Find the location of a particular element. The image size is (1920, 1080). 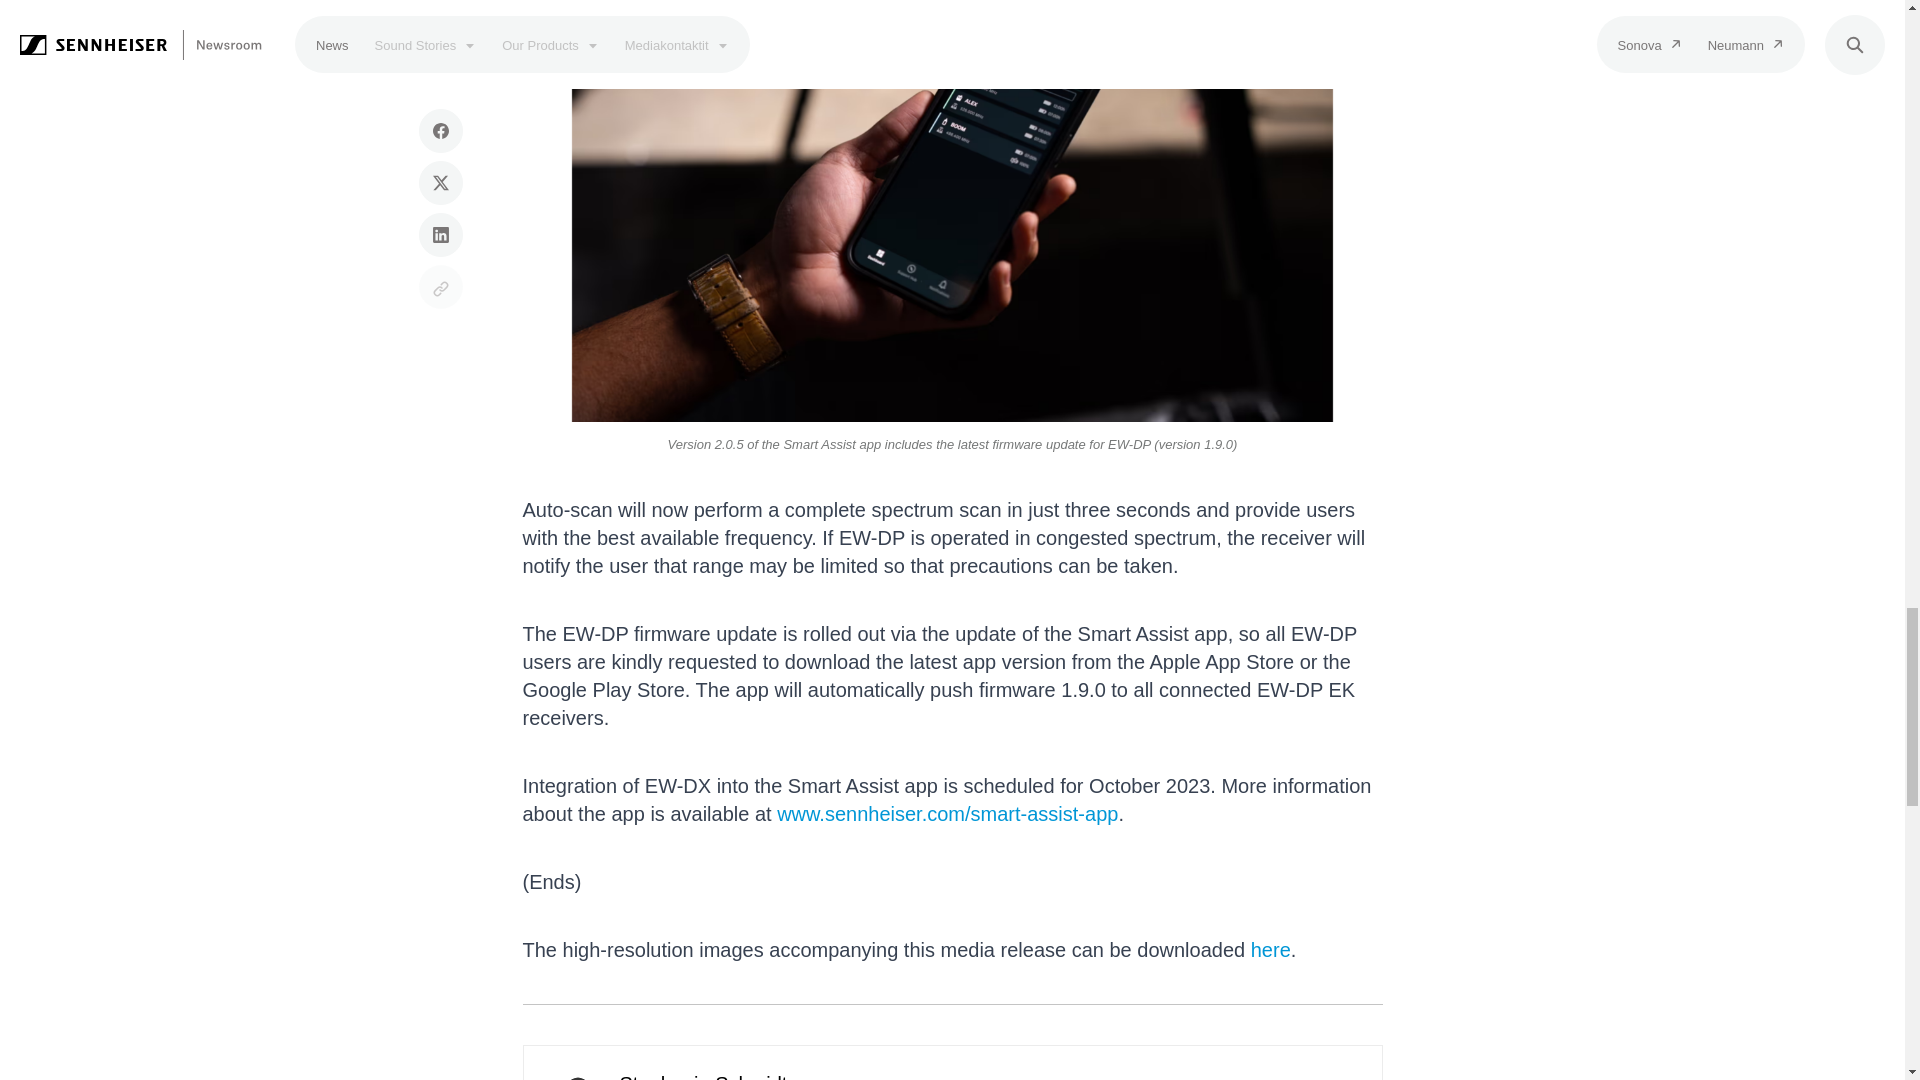

Stephanie Schmidt is located at coordinates (578, 1075).